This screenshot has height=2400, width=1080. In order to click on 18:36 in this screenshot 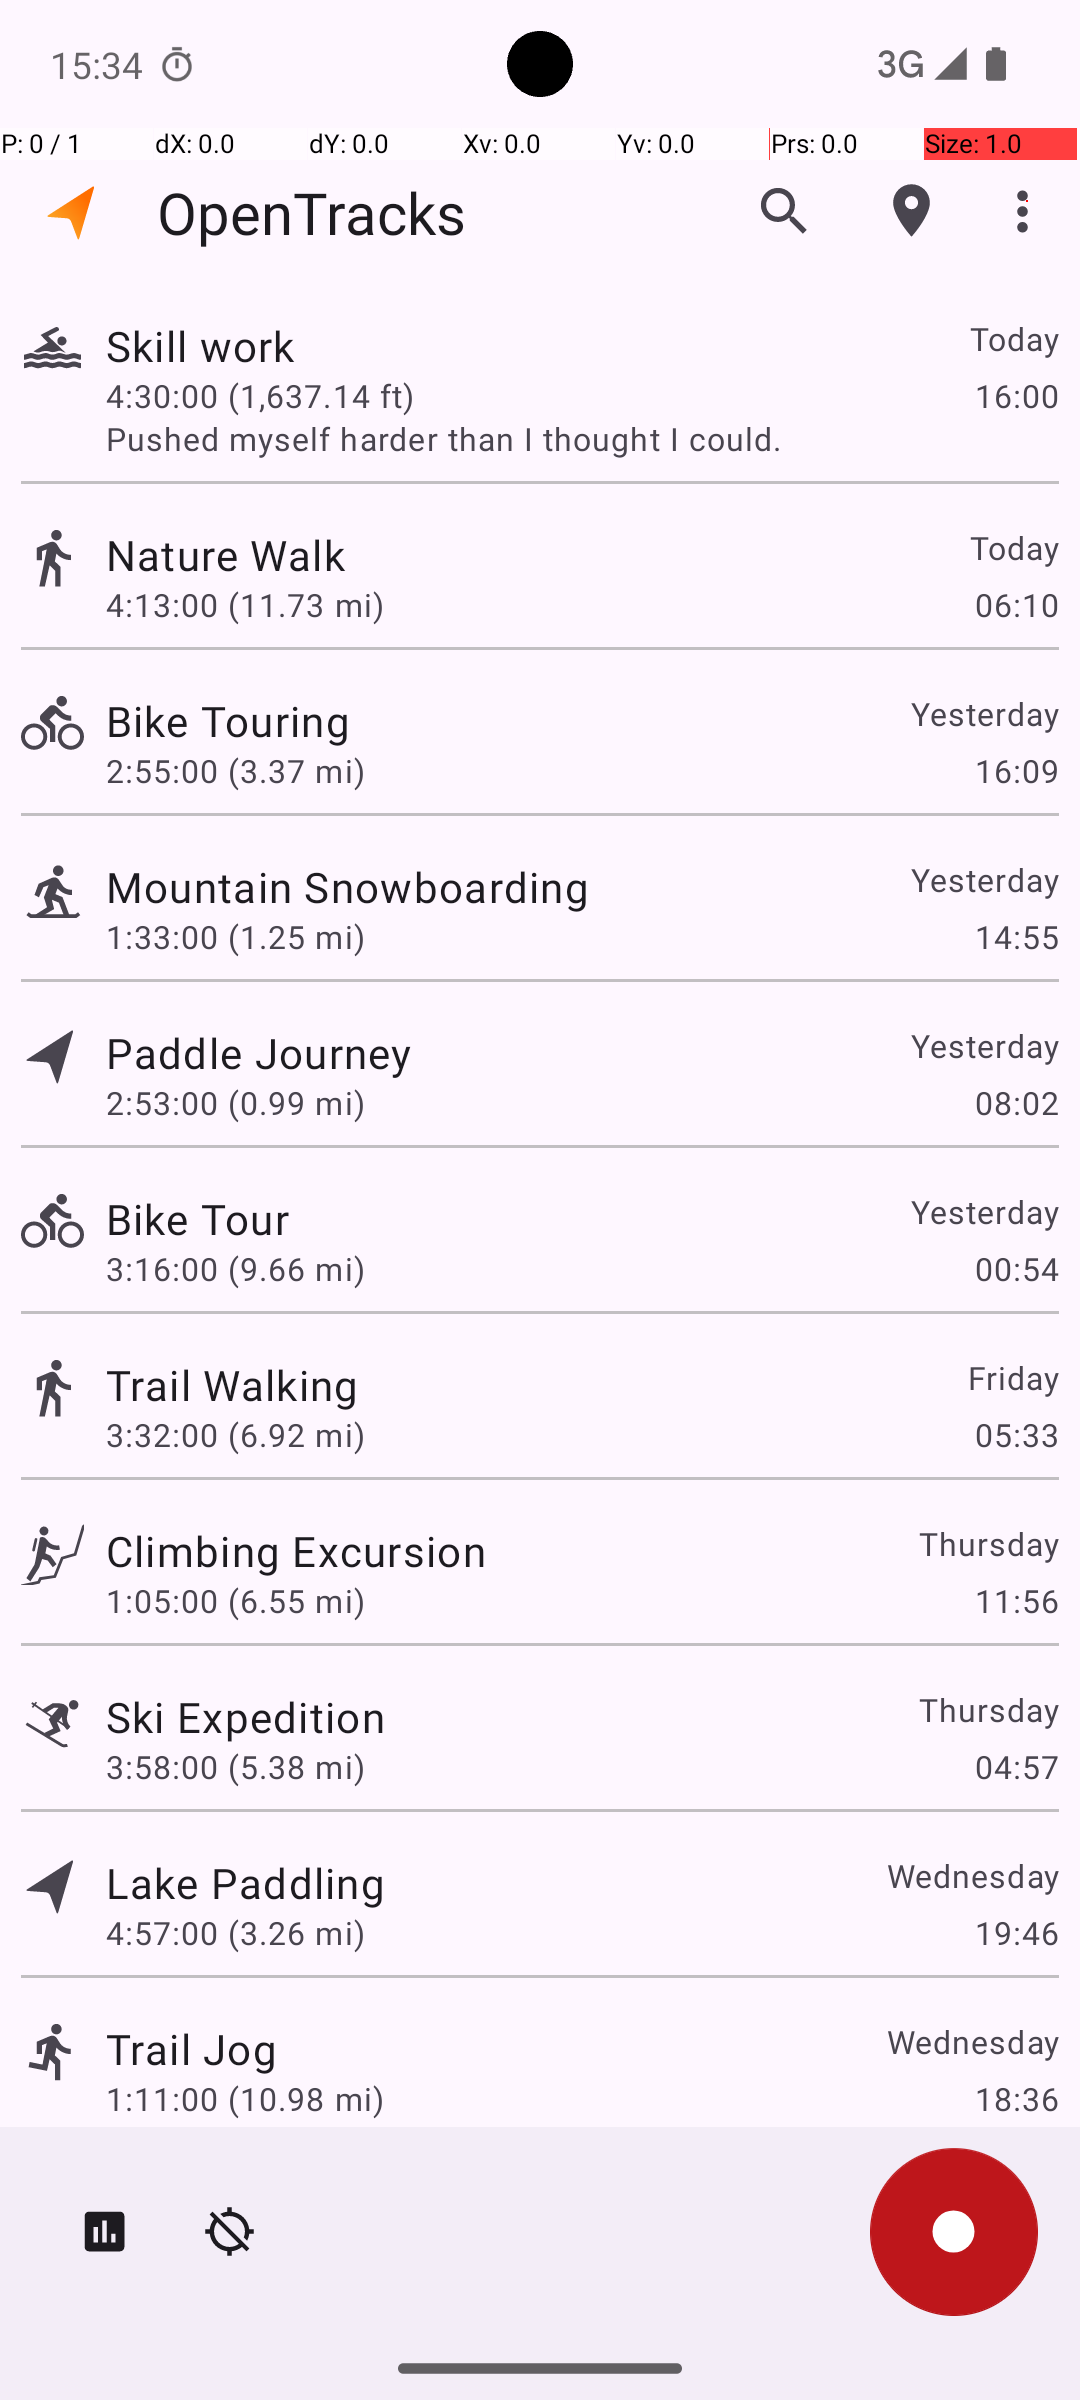, I will do `click(1016, 2098)`.